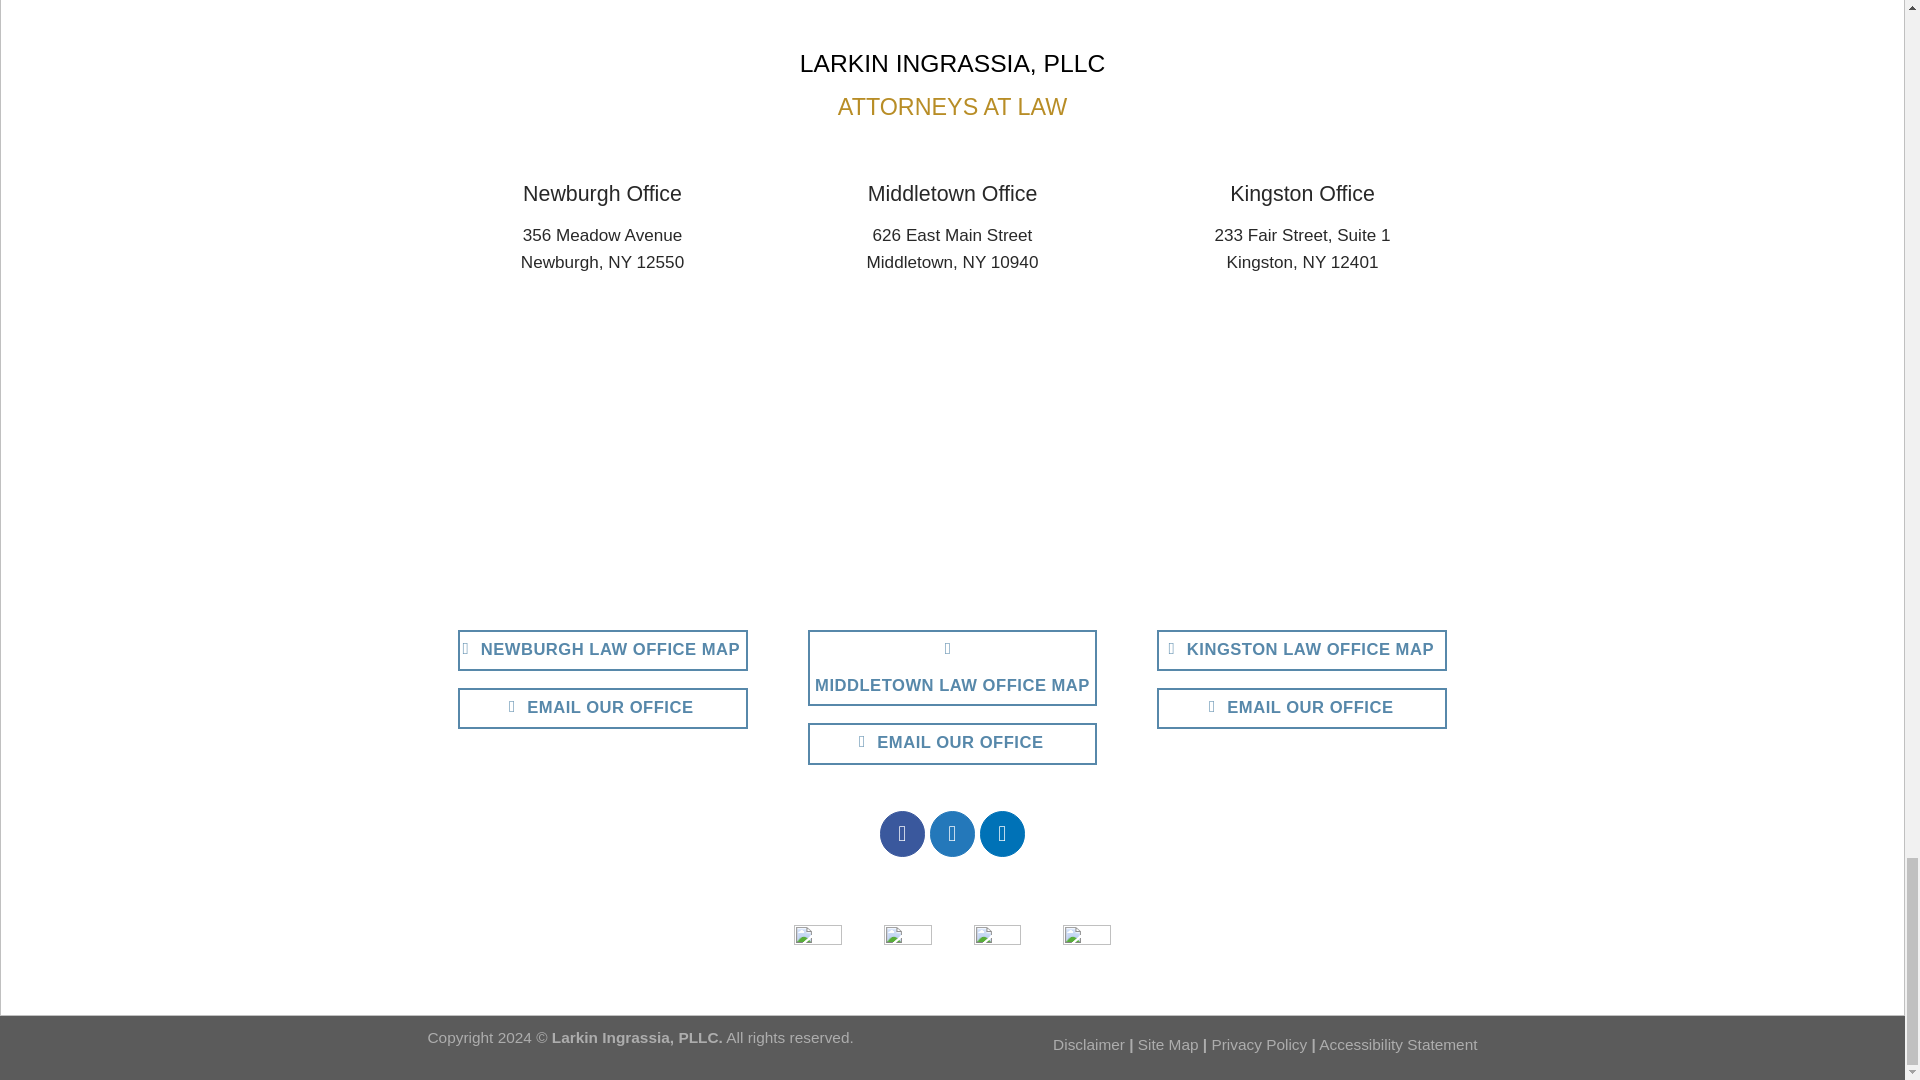  Describe the element at coordinates (1002, 834) in the screenshot. I see `Follow on LinkedIn` at that location.